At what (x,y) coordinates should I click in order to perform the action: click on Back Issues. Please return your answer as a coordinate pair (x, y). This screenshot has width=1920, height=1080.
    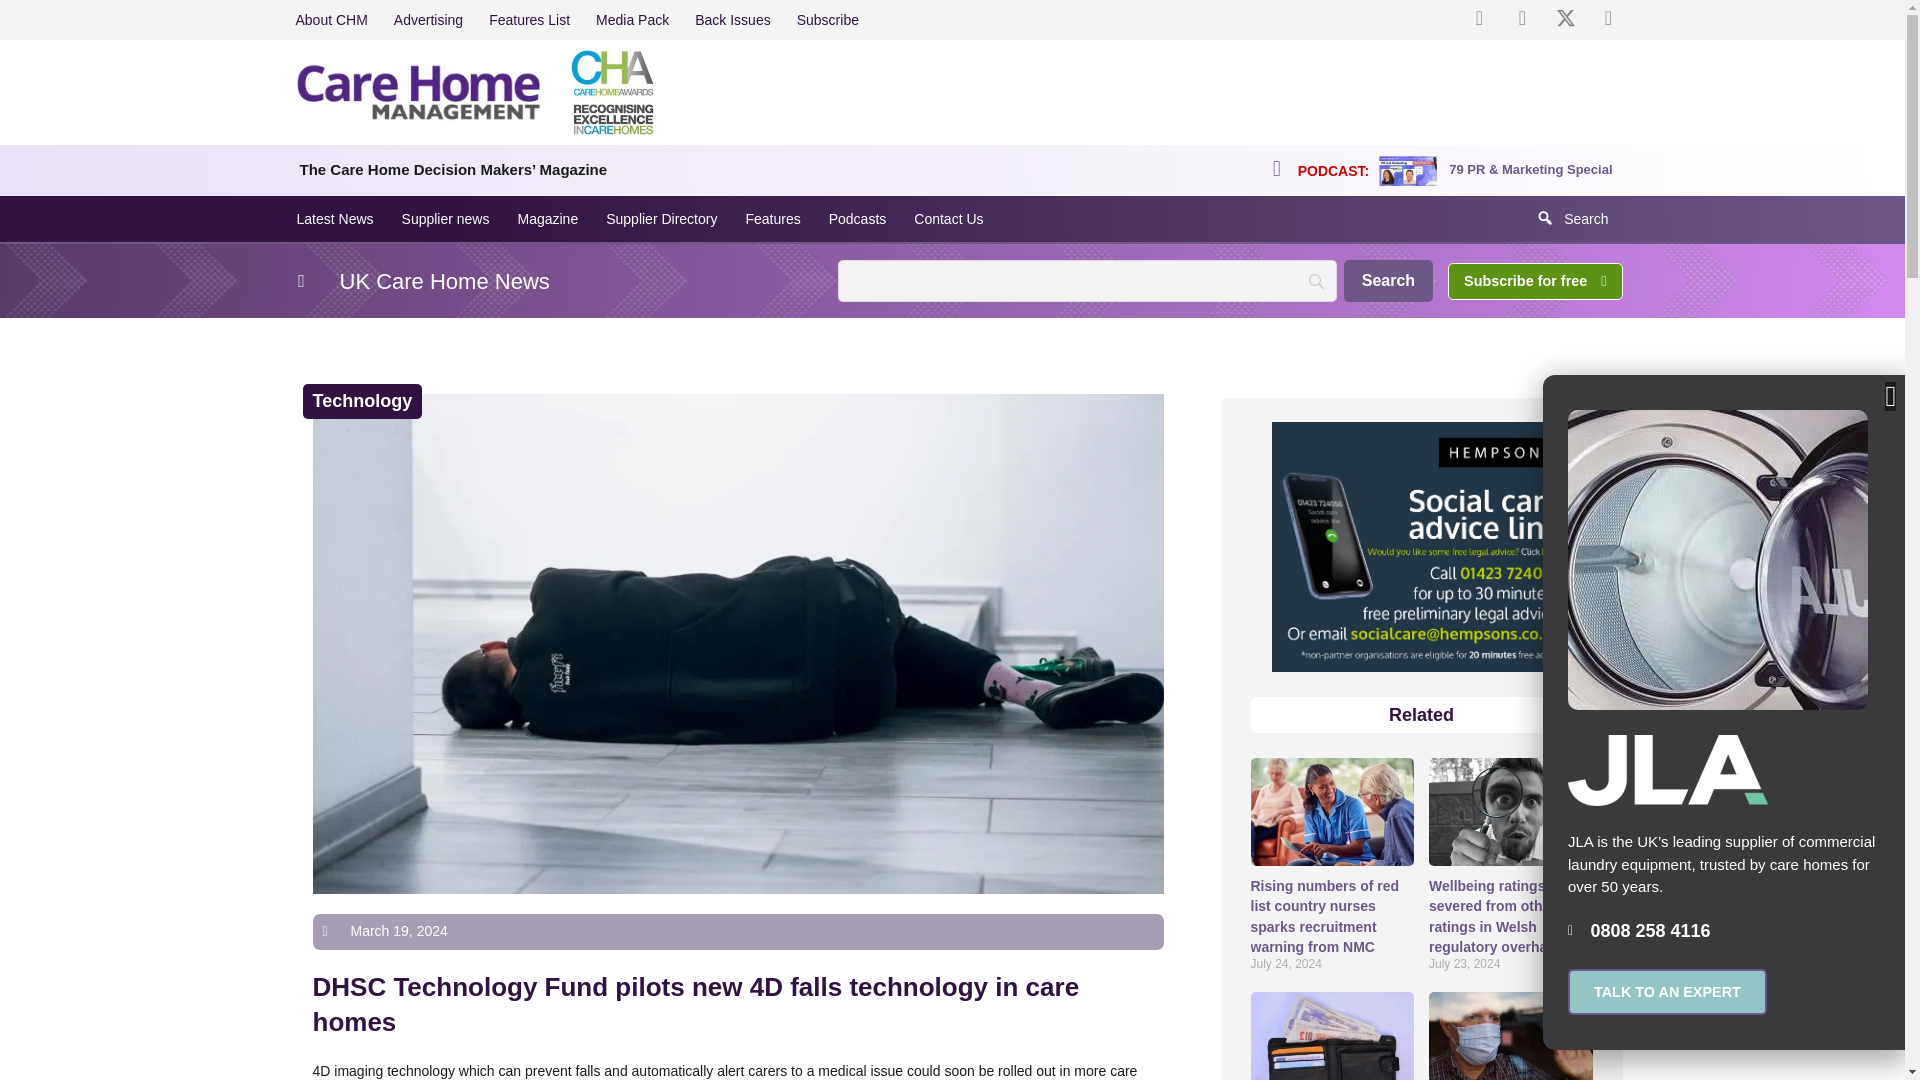
    Looking at the image, I should click on (732, 20).